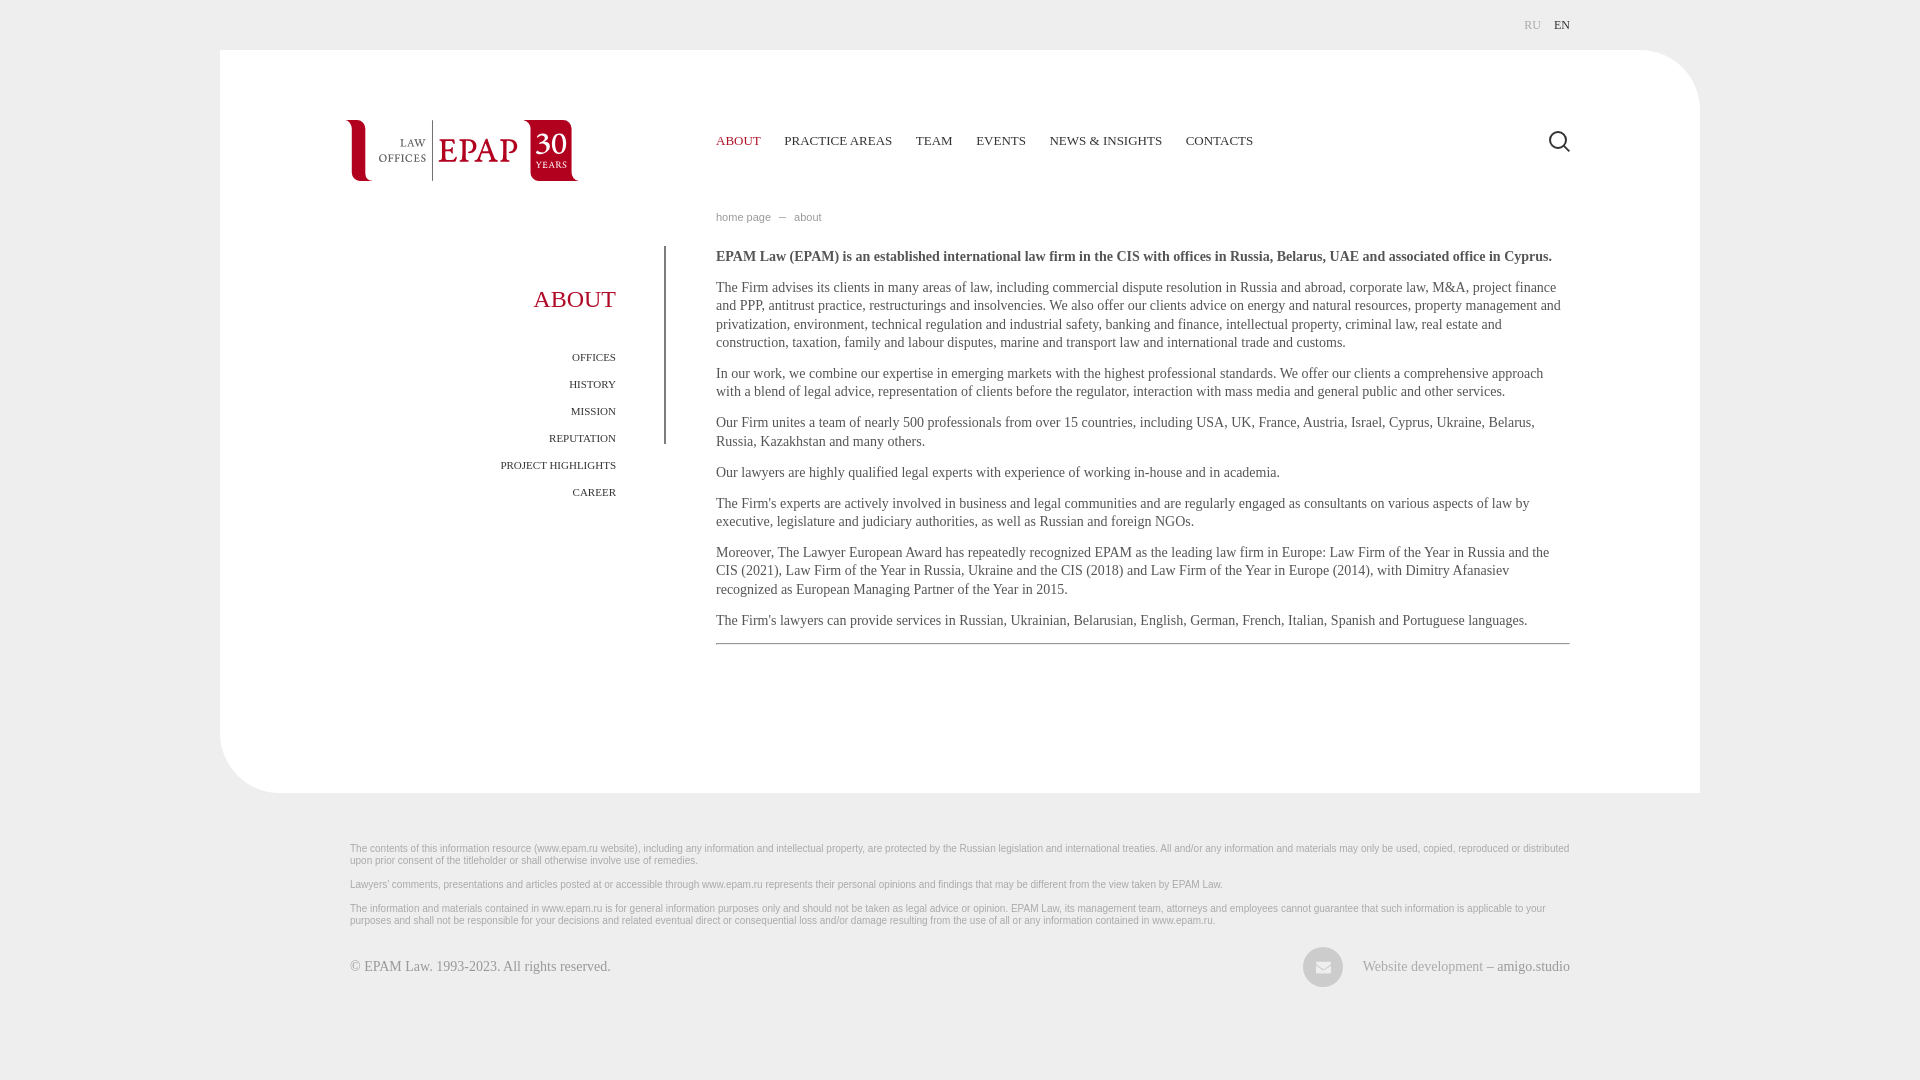 The image size is (1920, 1080). I want to click on REPUTATION, so click(582, 438).